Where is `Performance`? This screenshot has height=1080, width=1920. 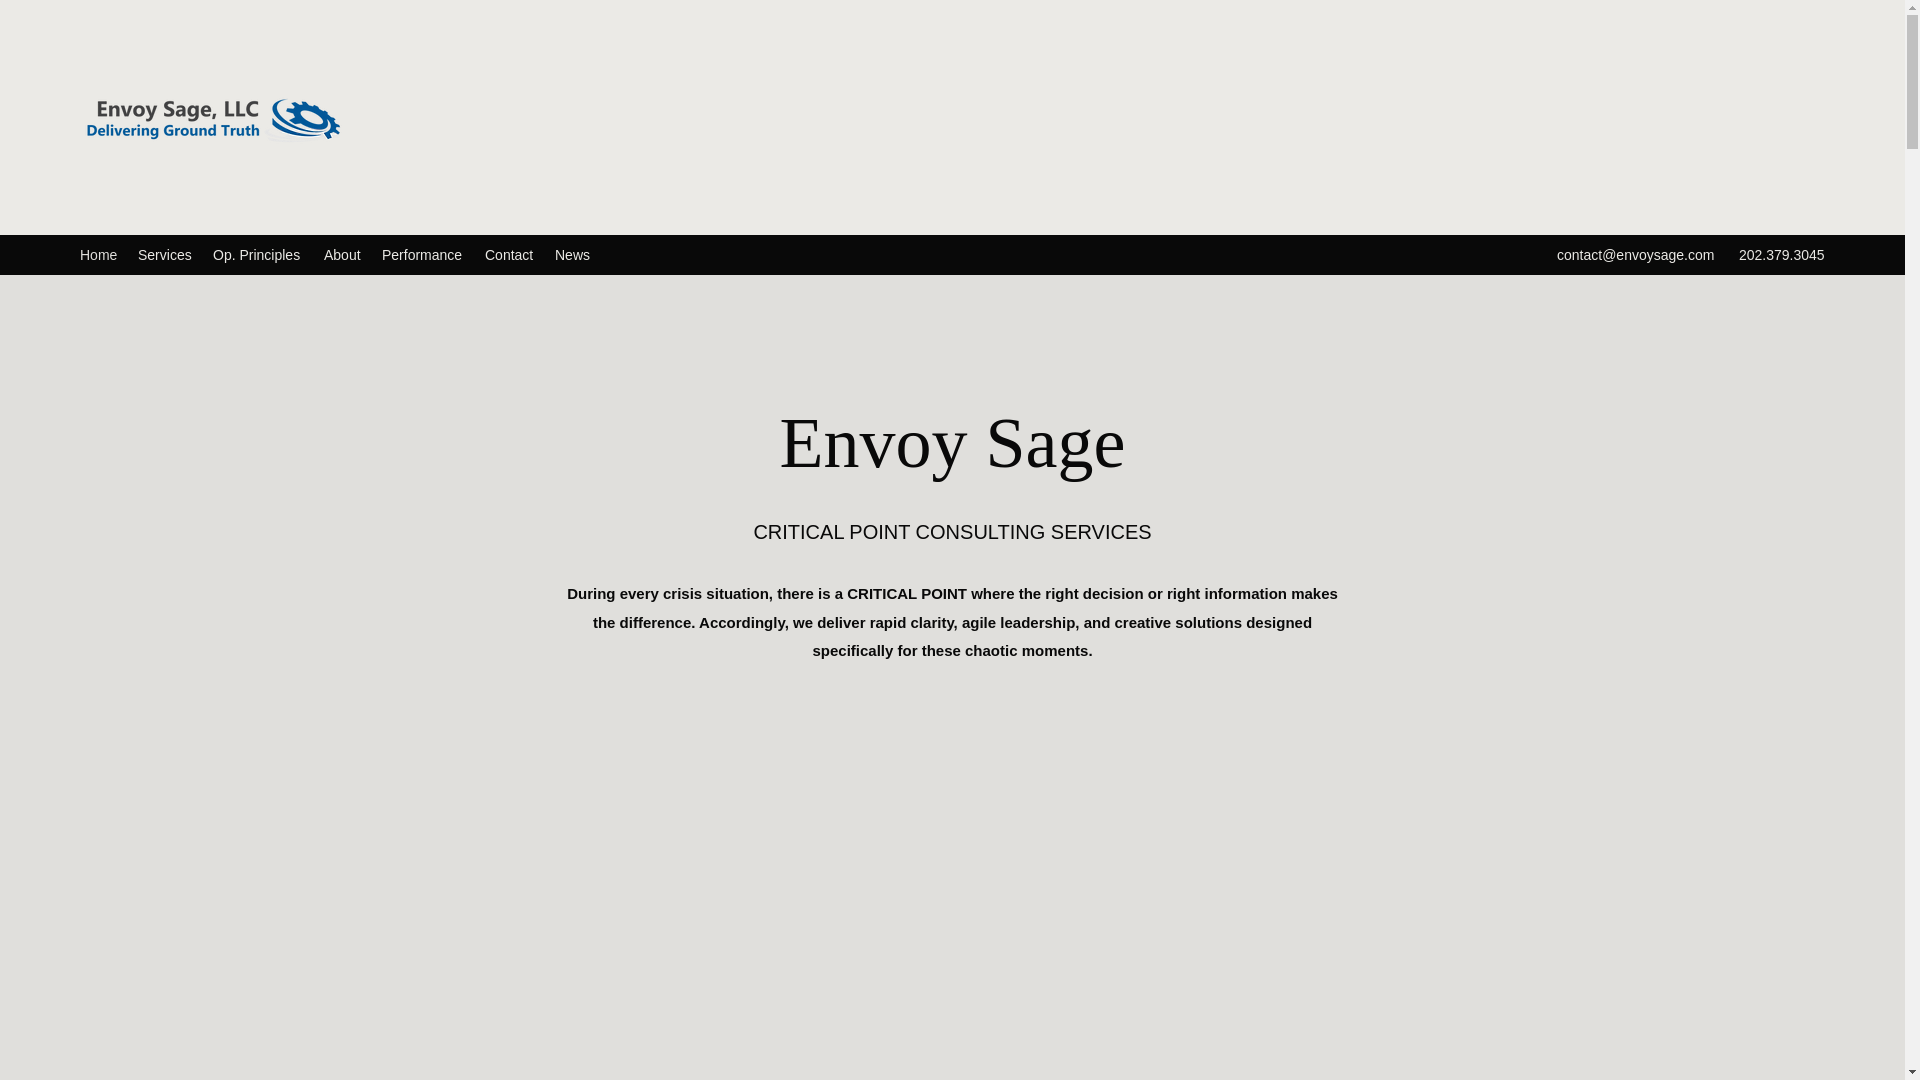 Performance is located at coordinates (423, 254).